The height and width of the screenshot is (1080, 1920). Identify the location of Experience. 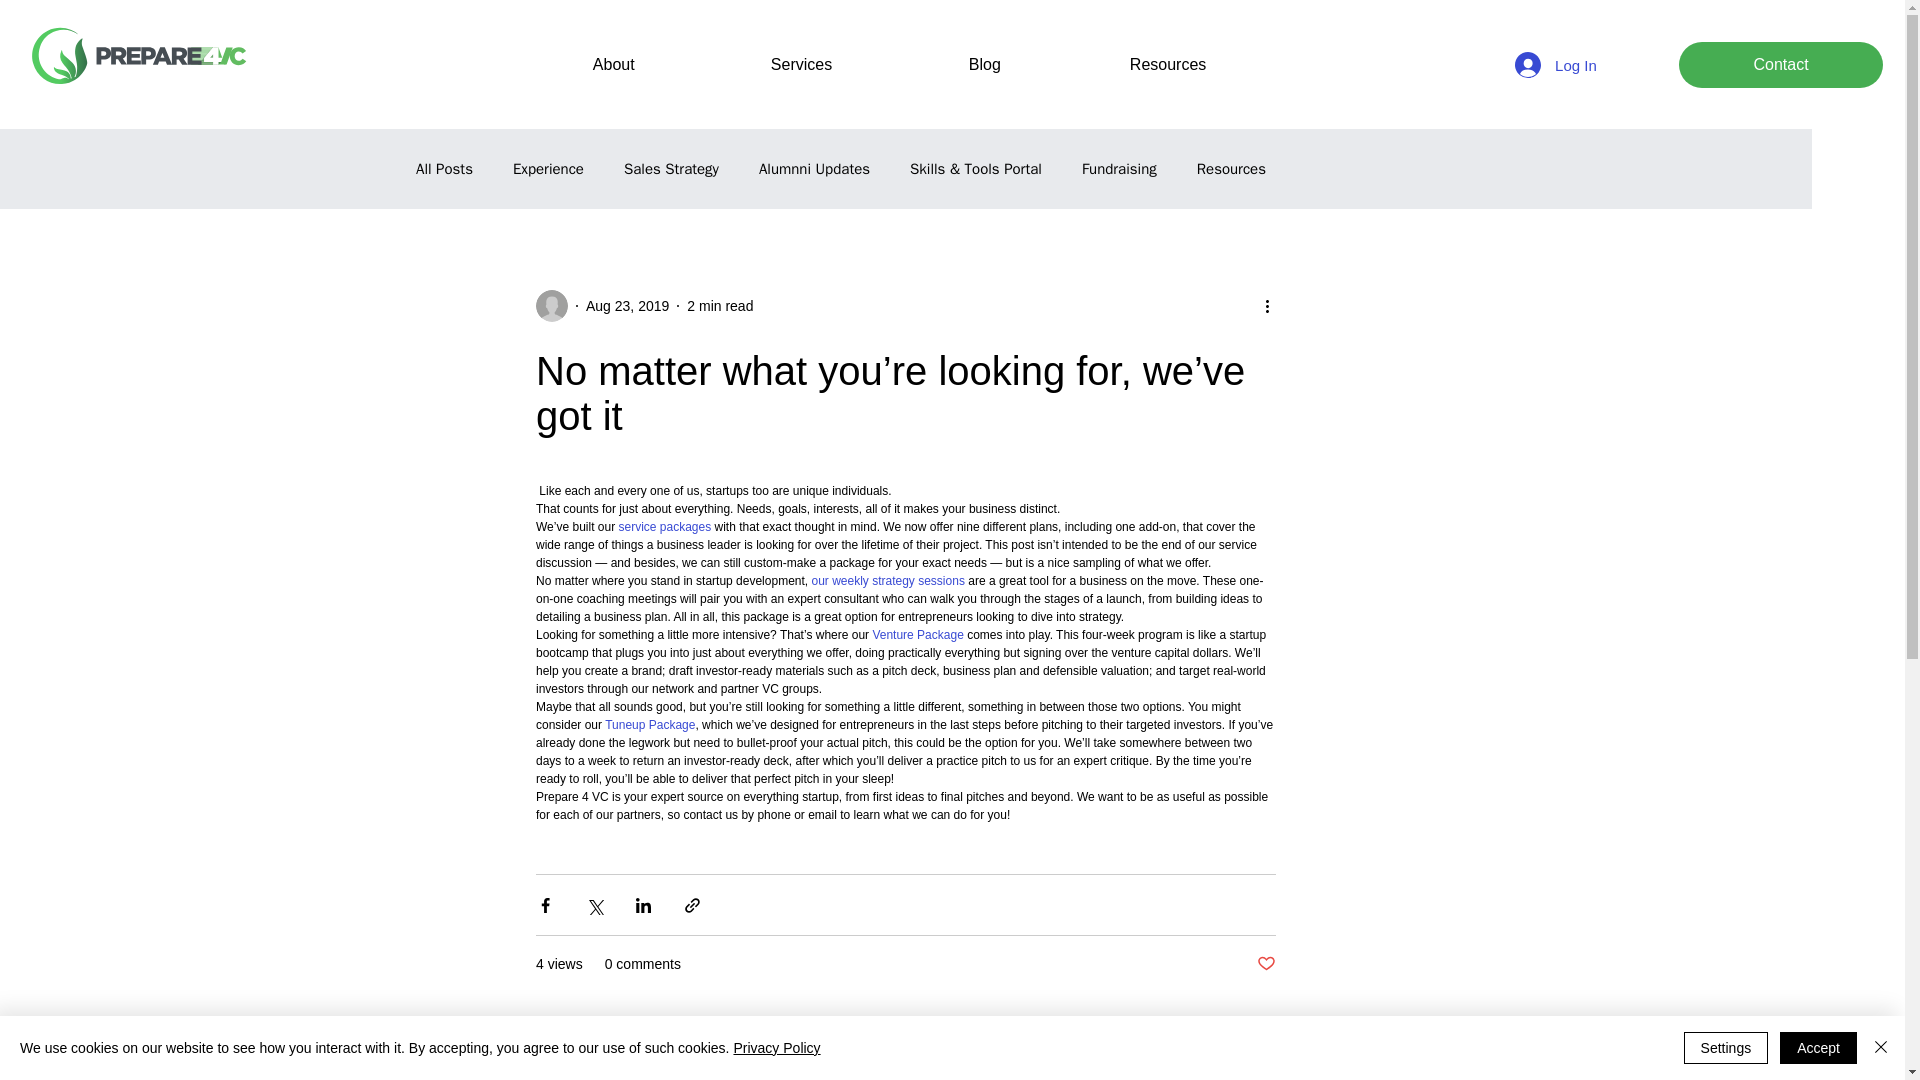
(548, 169).